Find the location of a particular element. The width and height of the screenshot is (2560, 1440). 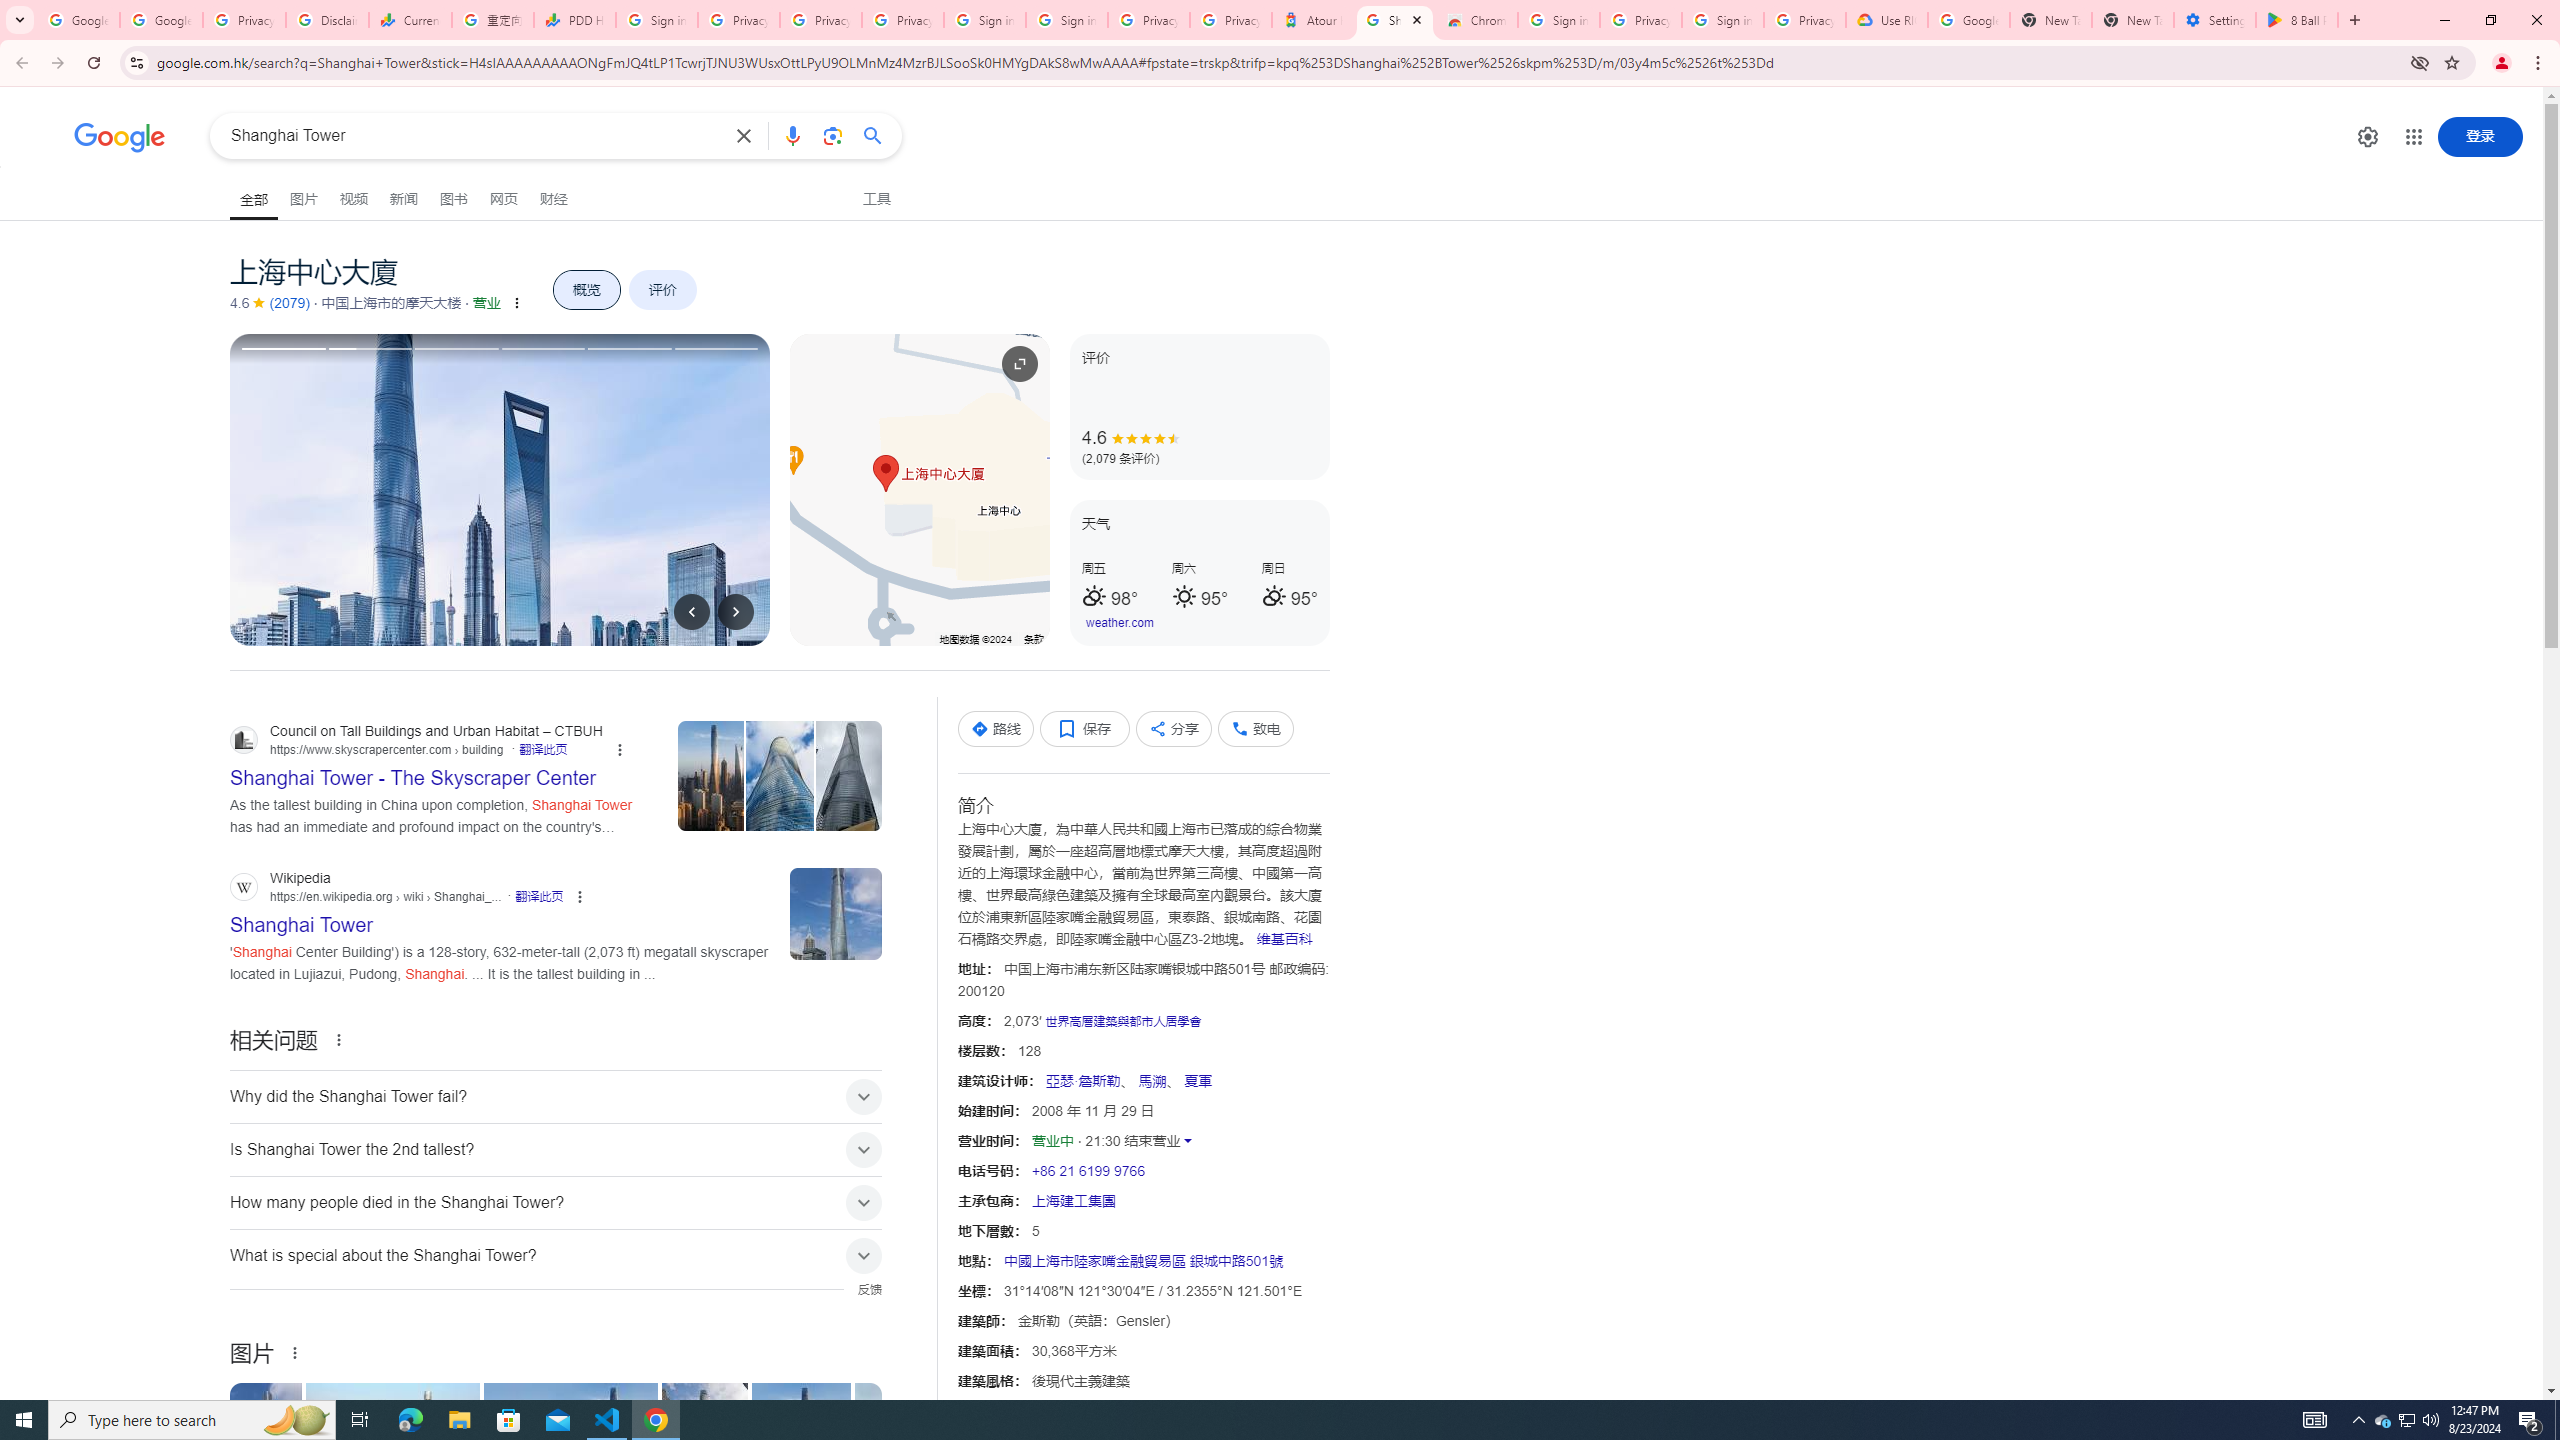

View site information is located at coordinates (136, 62).